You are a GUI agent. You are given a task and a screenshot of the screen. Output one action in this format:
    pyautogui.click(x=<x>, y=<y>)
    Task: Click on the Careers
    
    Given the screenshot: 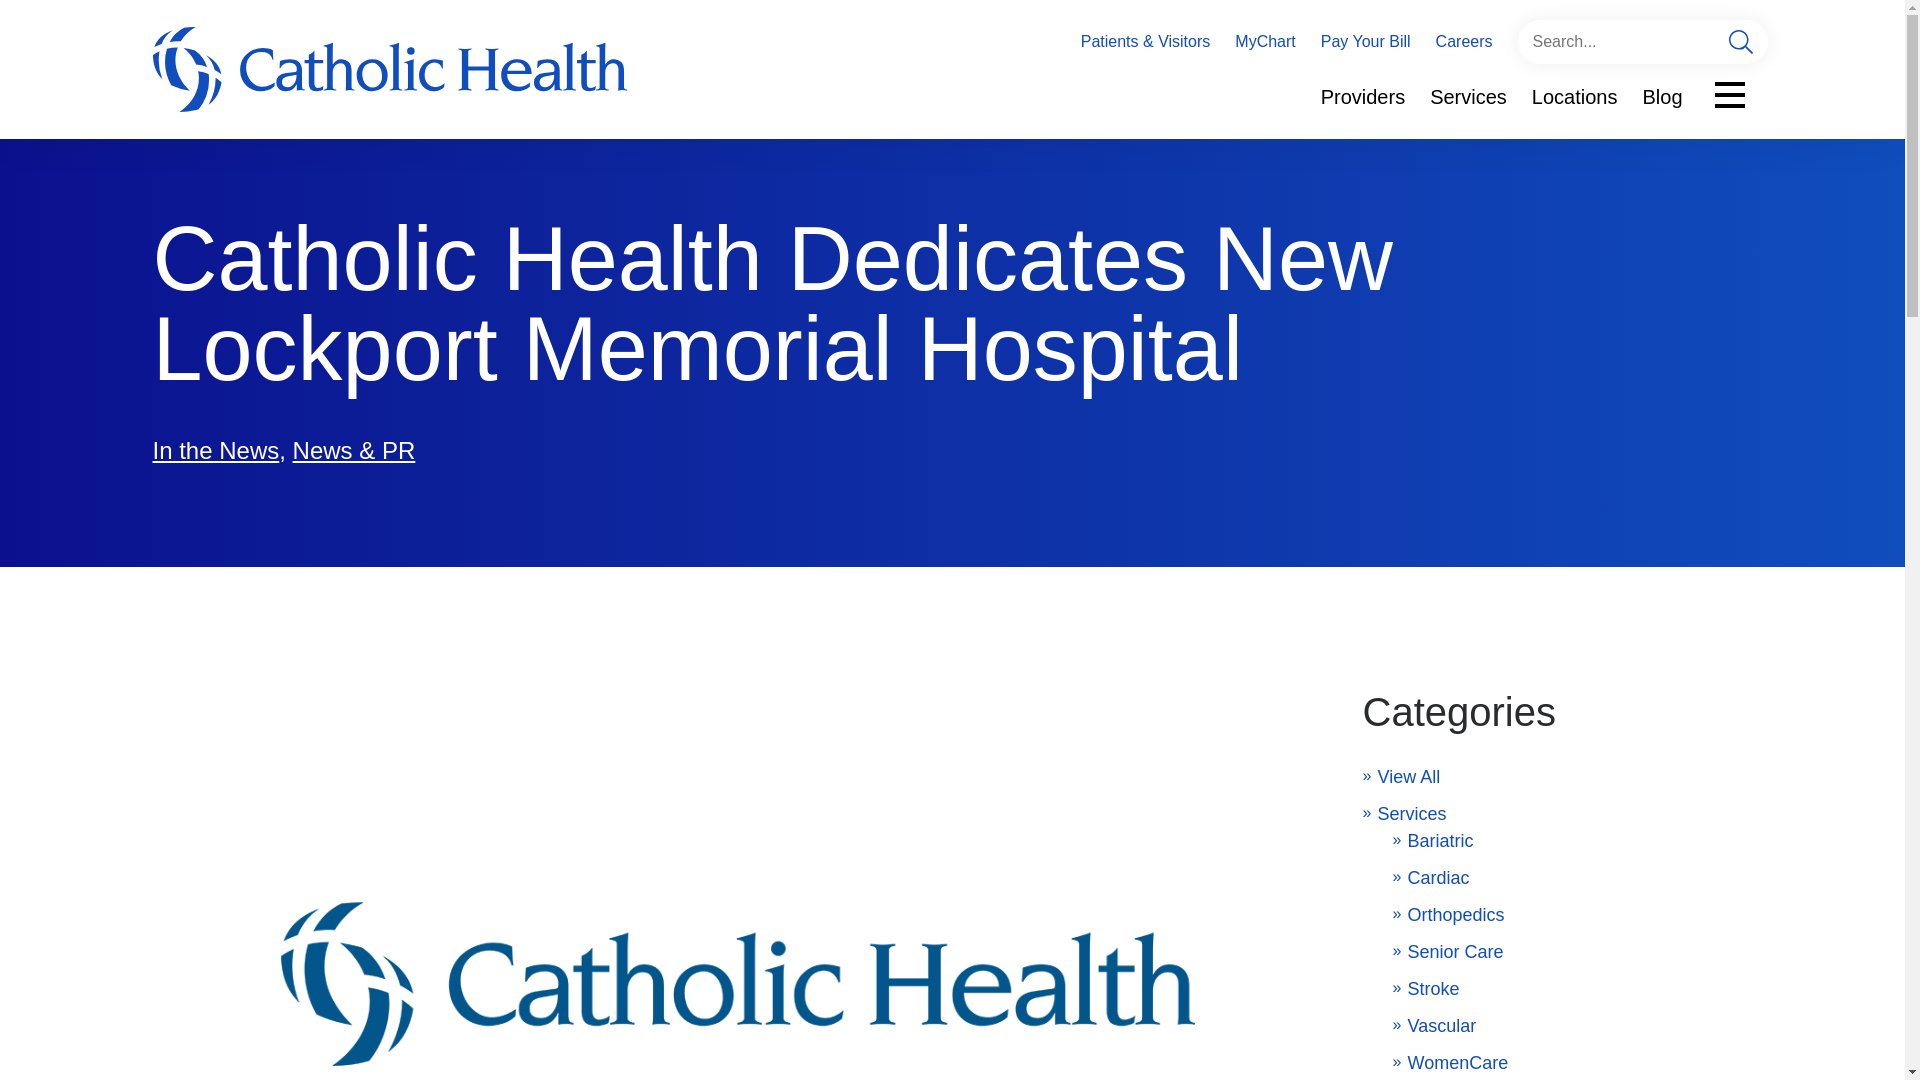 What is the action you would take?
    pyautogui.click(x=1464, y=41)
    